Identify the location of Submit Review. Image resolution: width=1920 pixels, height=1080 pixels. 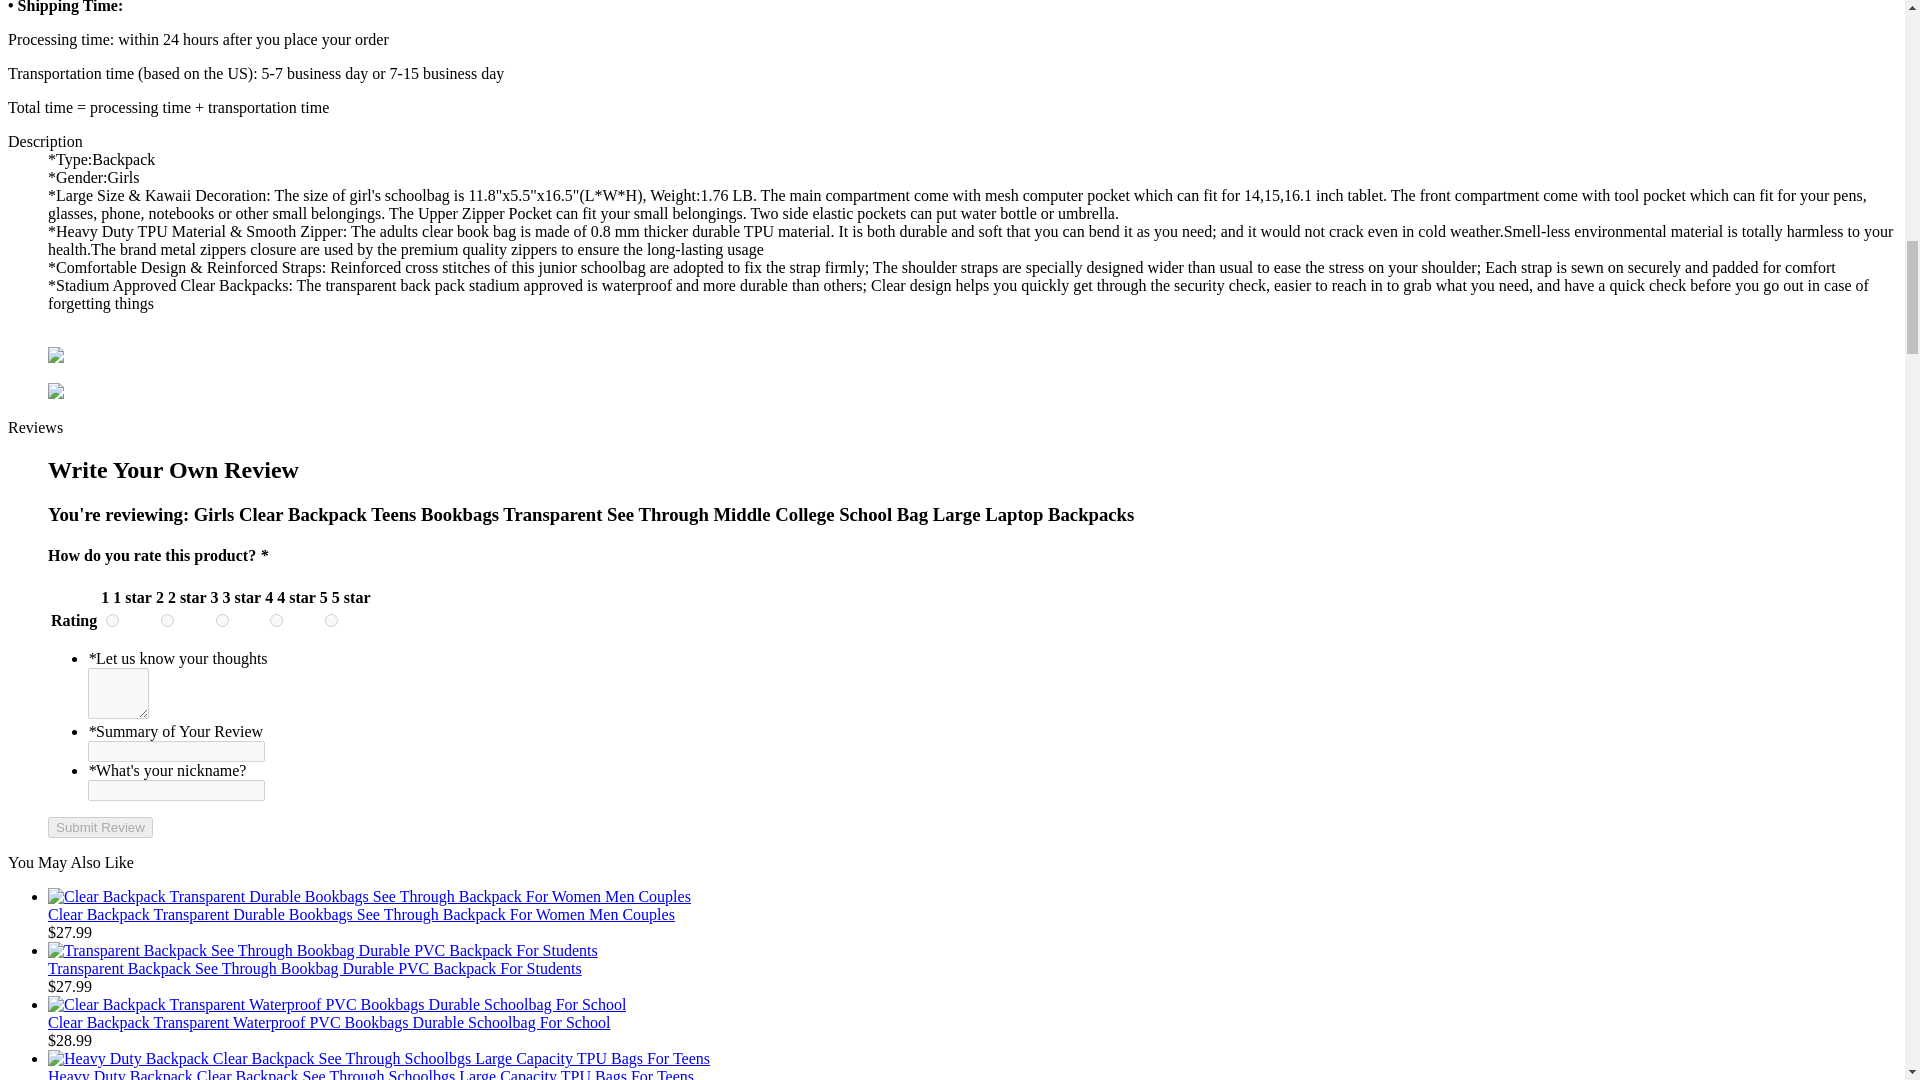
(100, 827).